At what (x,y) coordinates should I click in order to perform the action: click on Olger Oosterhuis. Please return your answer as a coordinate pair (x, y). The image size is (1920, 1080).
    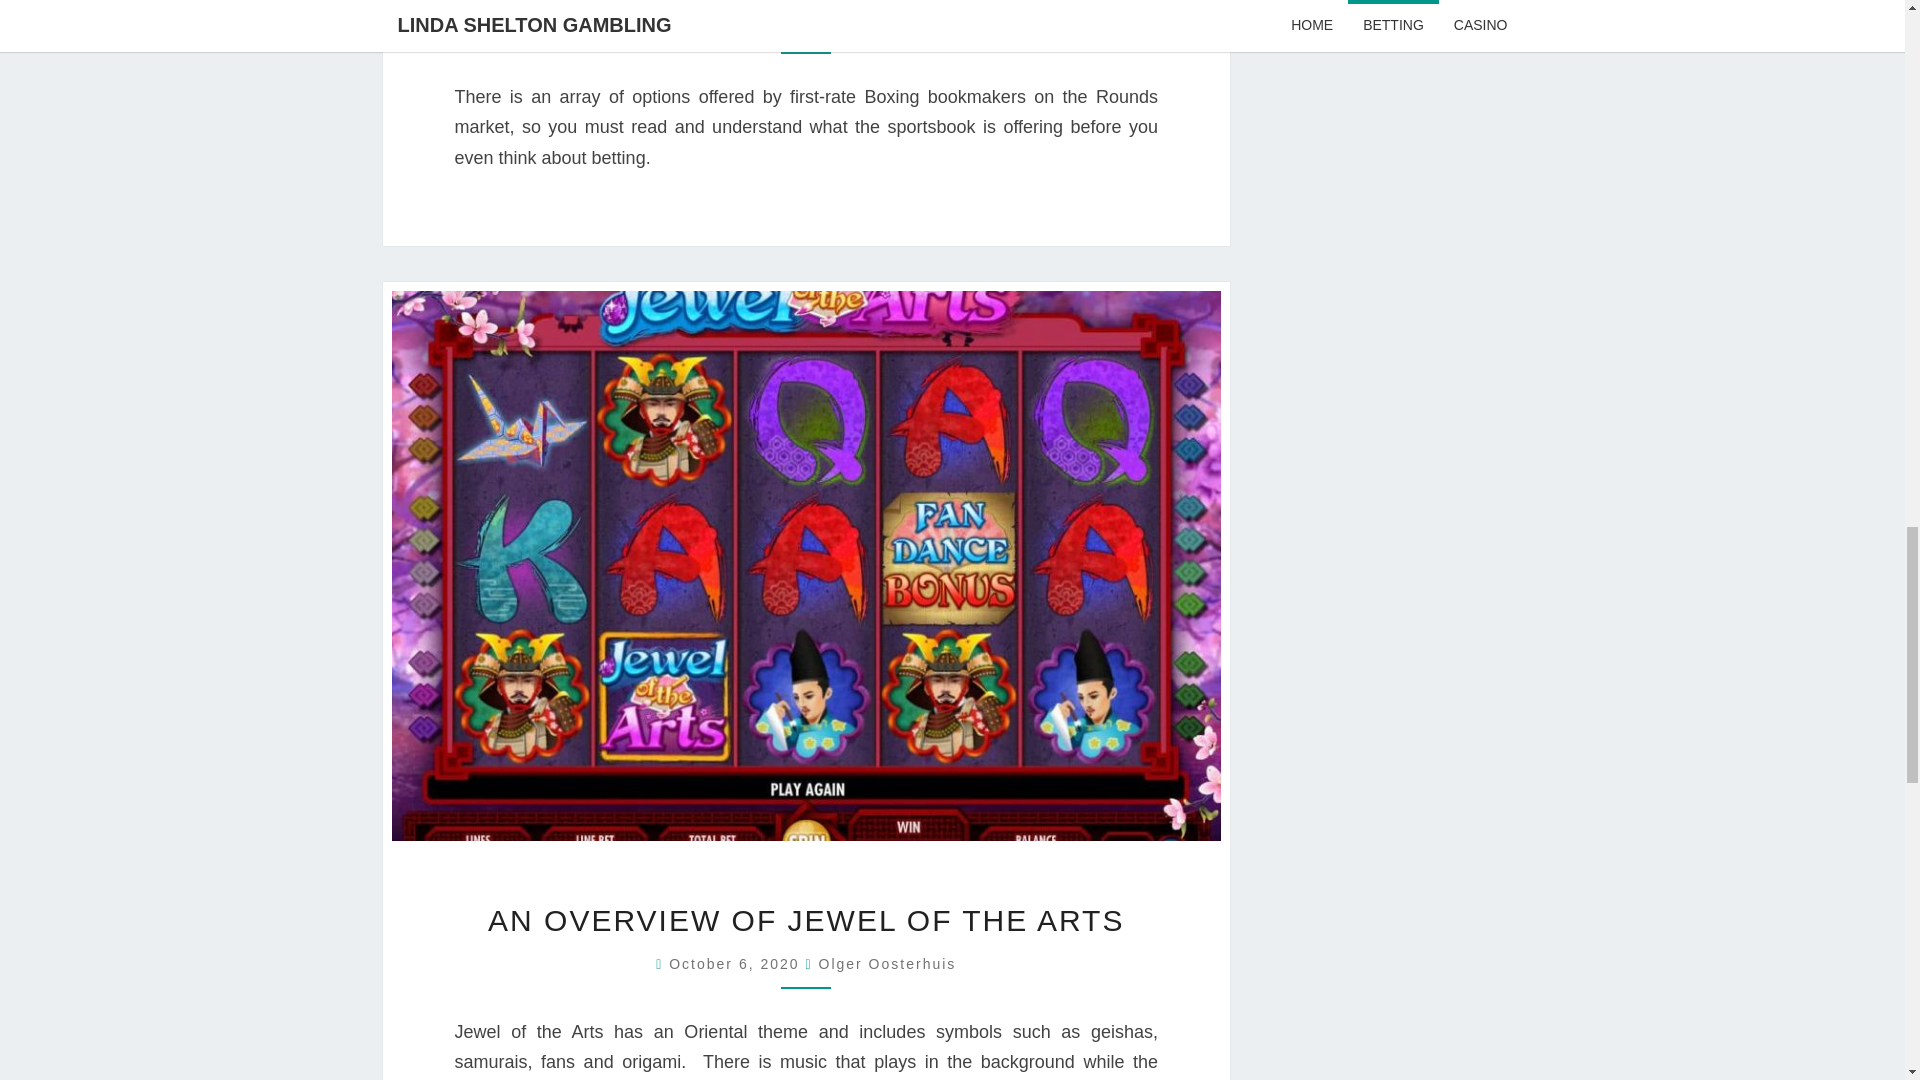
    Looking at the image, I should click on (888, 28).